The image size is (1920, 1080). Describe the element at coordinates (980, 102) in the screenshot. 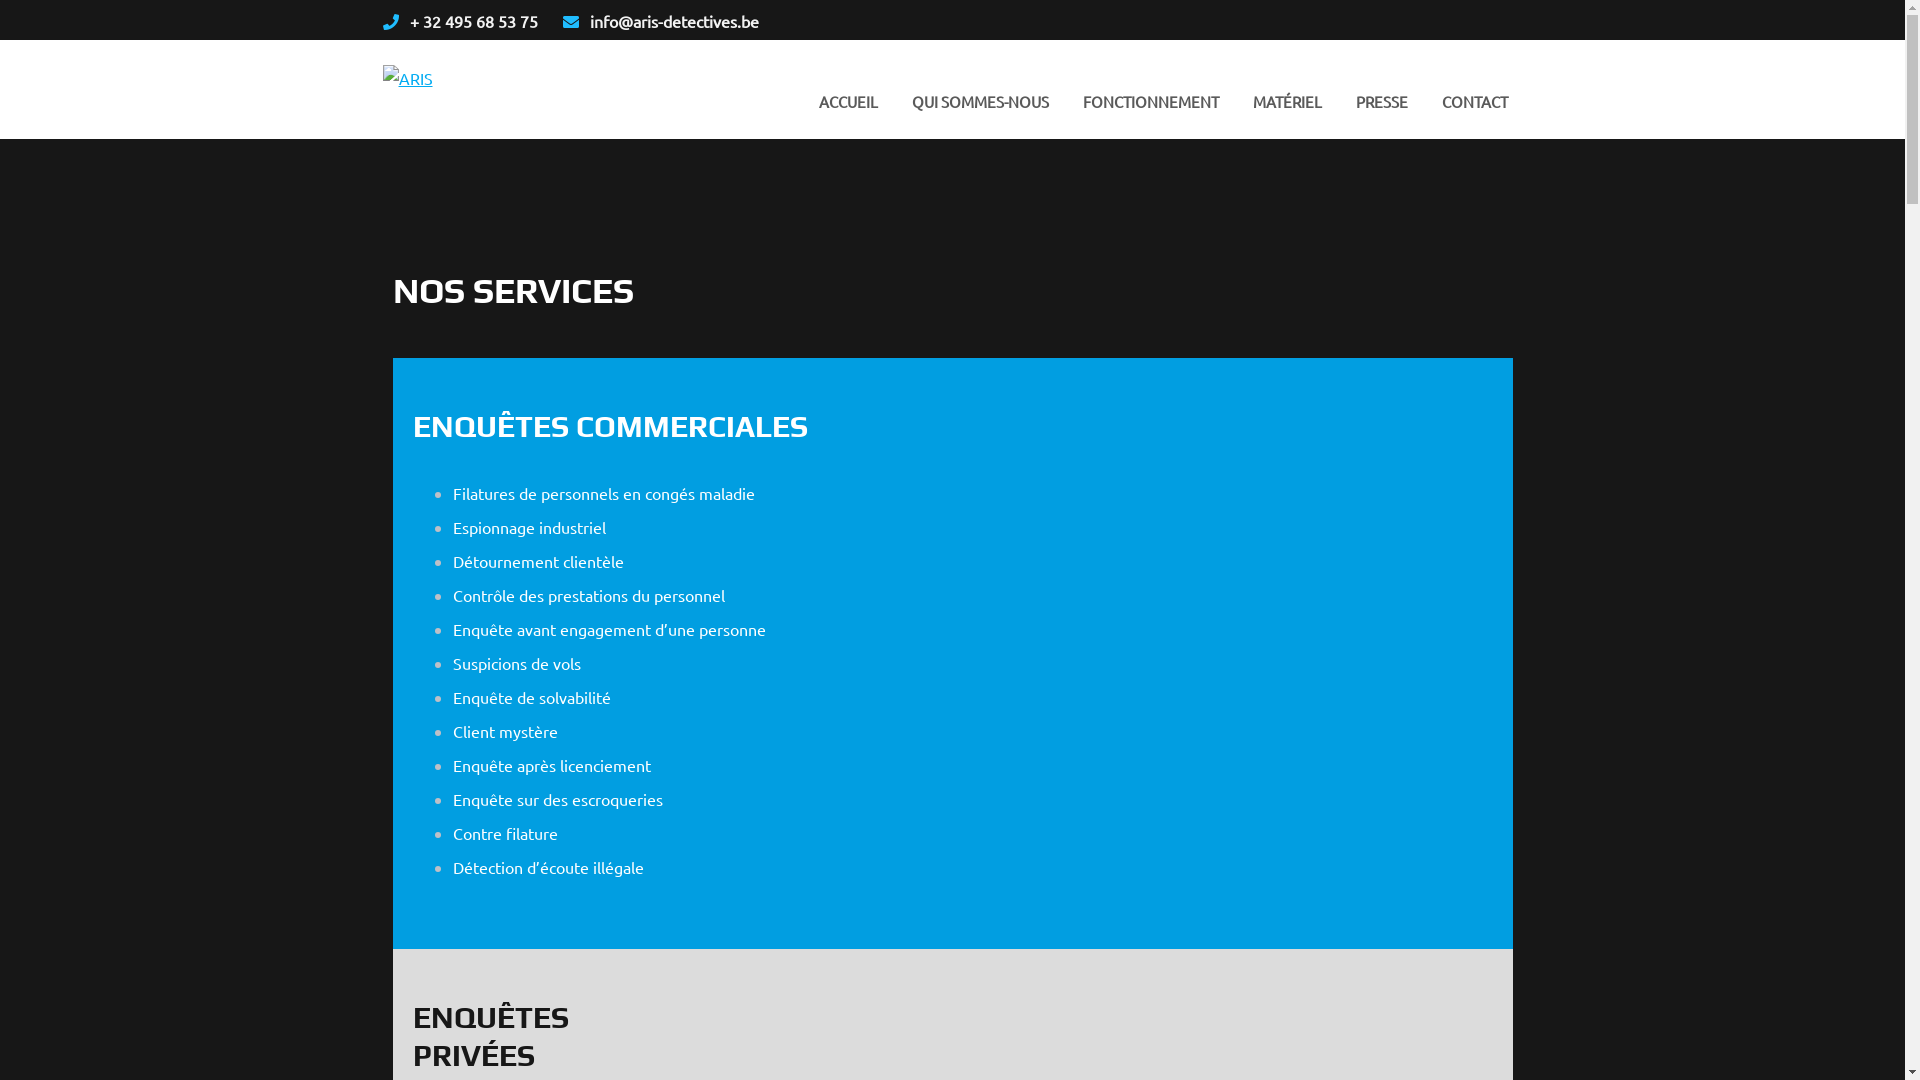

I see `QUI SOMMES-NOUS` at that location.